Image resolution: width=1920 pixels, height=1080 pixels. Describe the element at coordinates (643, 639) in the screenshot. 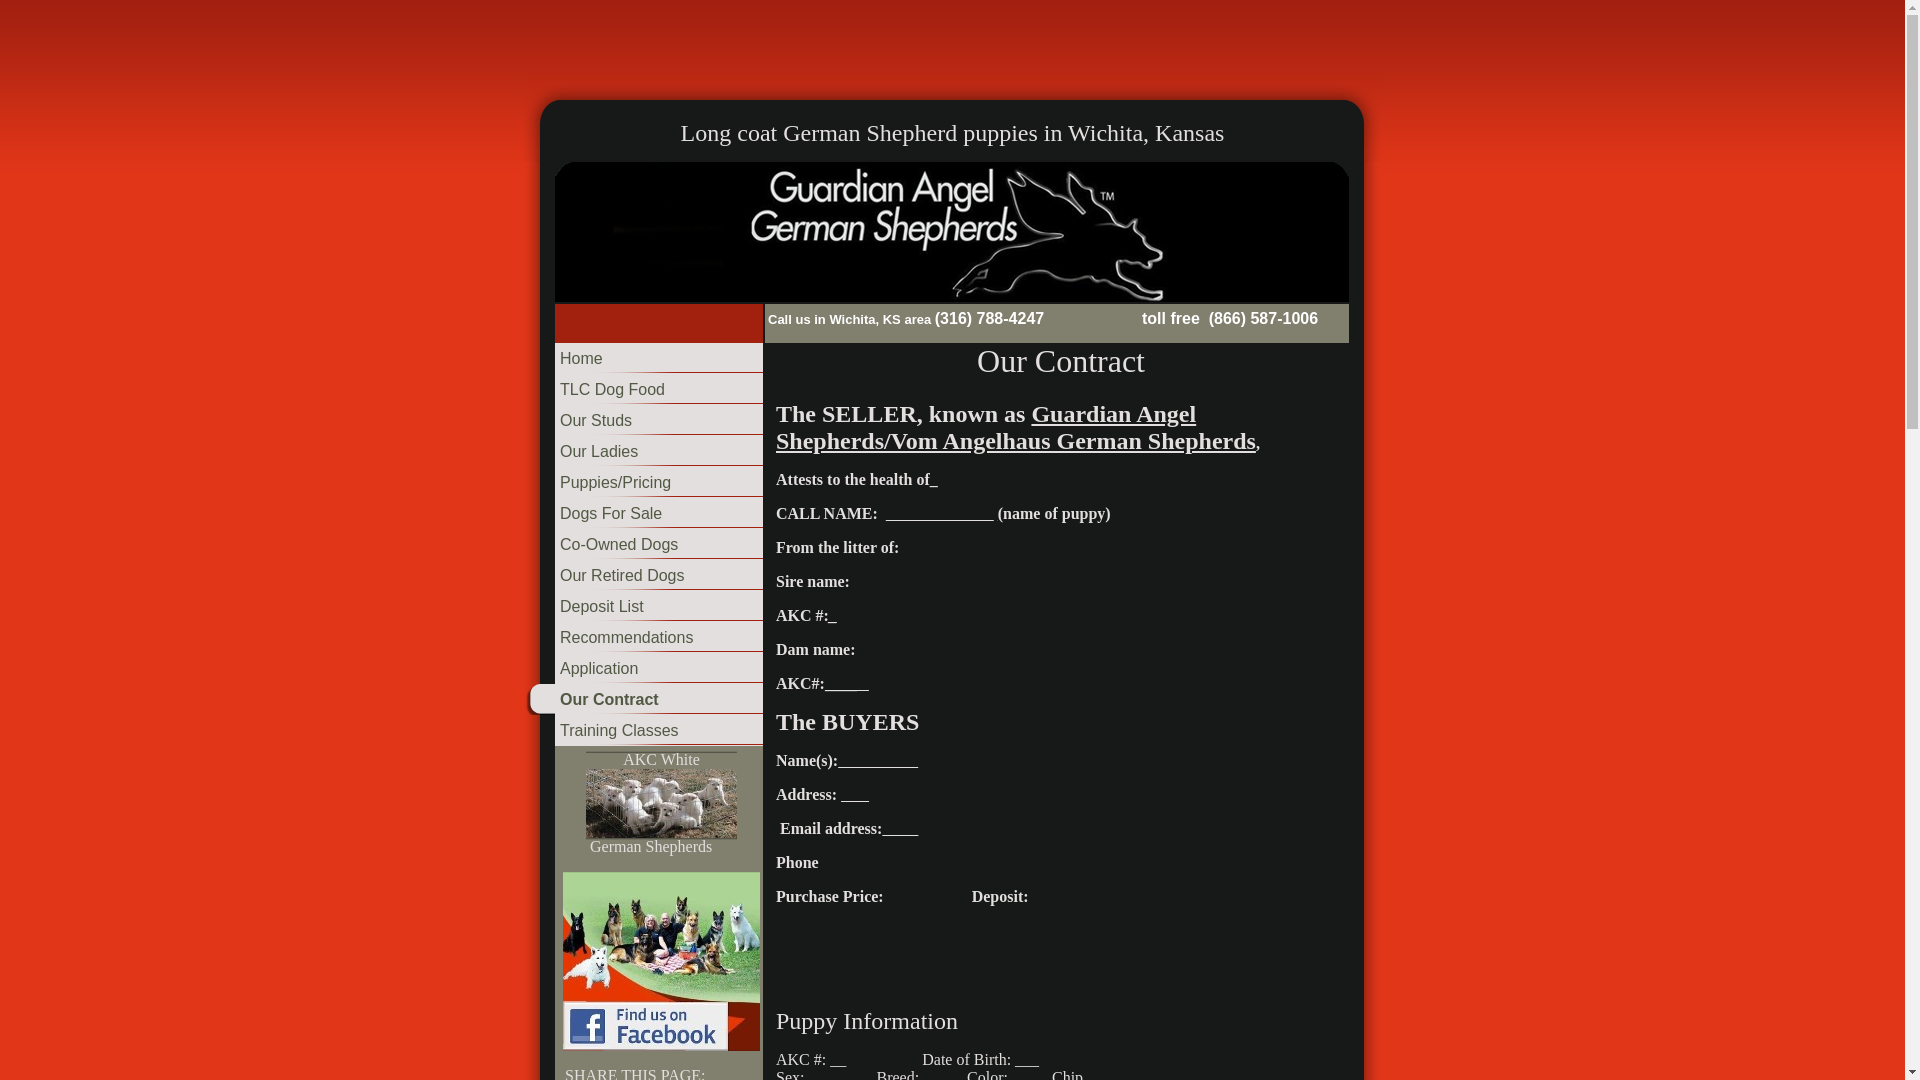

I see `Recommendations` at that location.